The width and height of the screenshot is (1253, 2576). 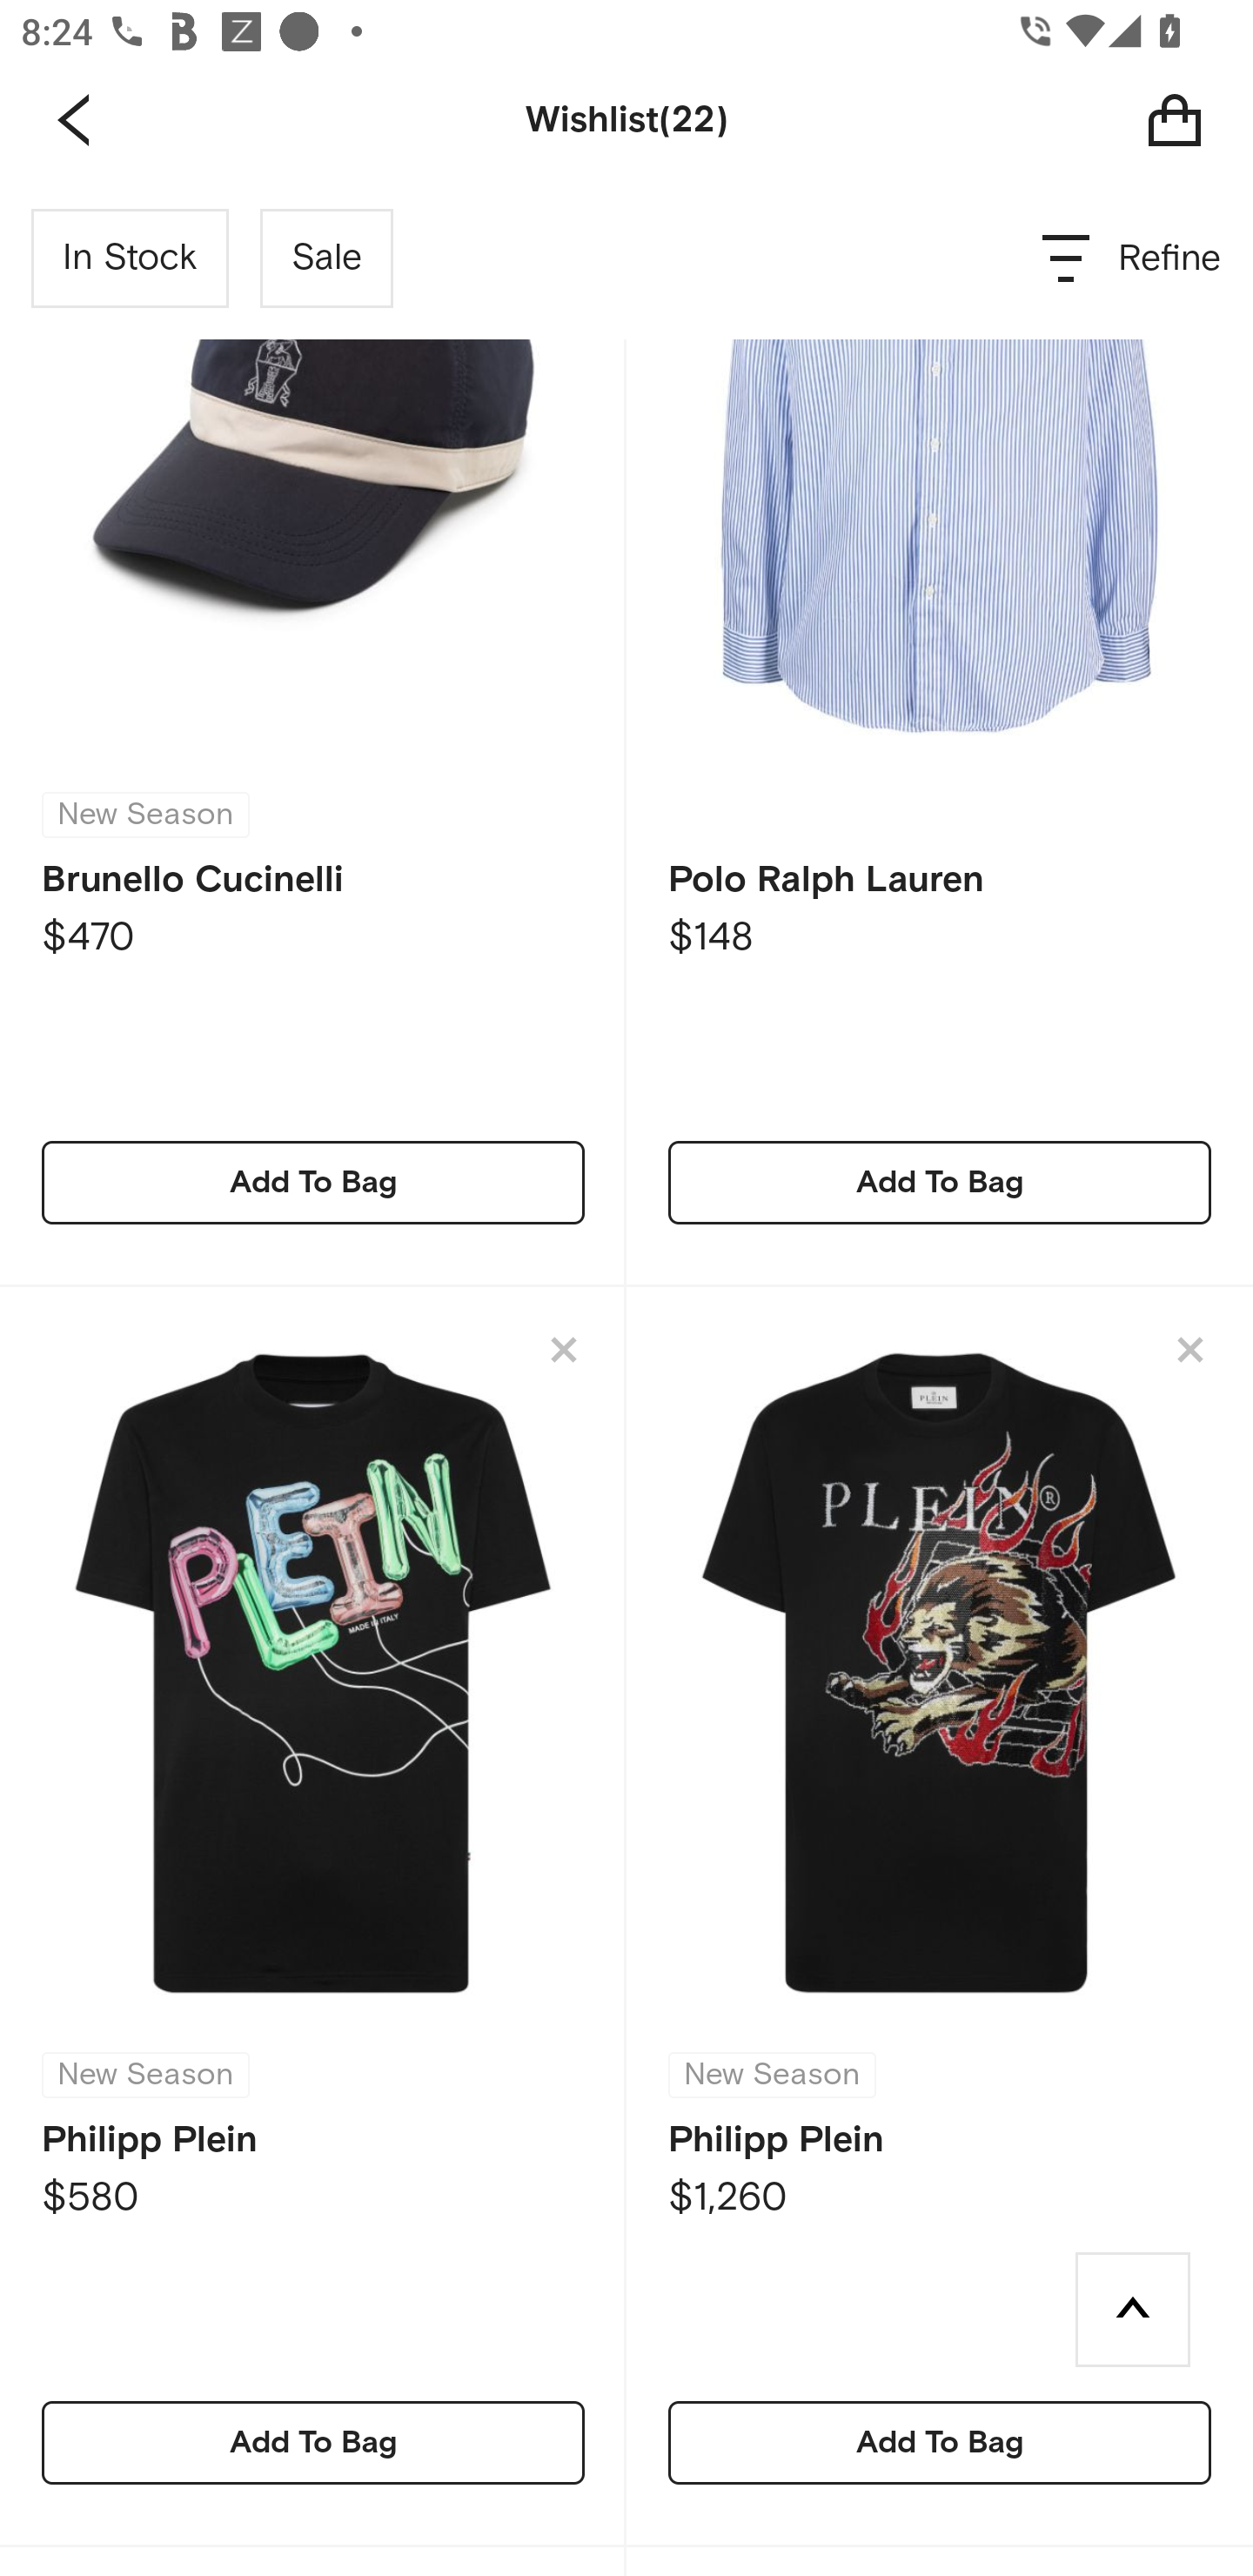 I want to click on Refine, so click(x=1133, y=258).